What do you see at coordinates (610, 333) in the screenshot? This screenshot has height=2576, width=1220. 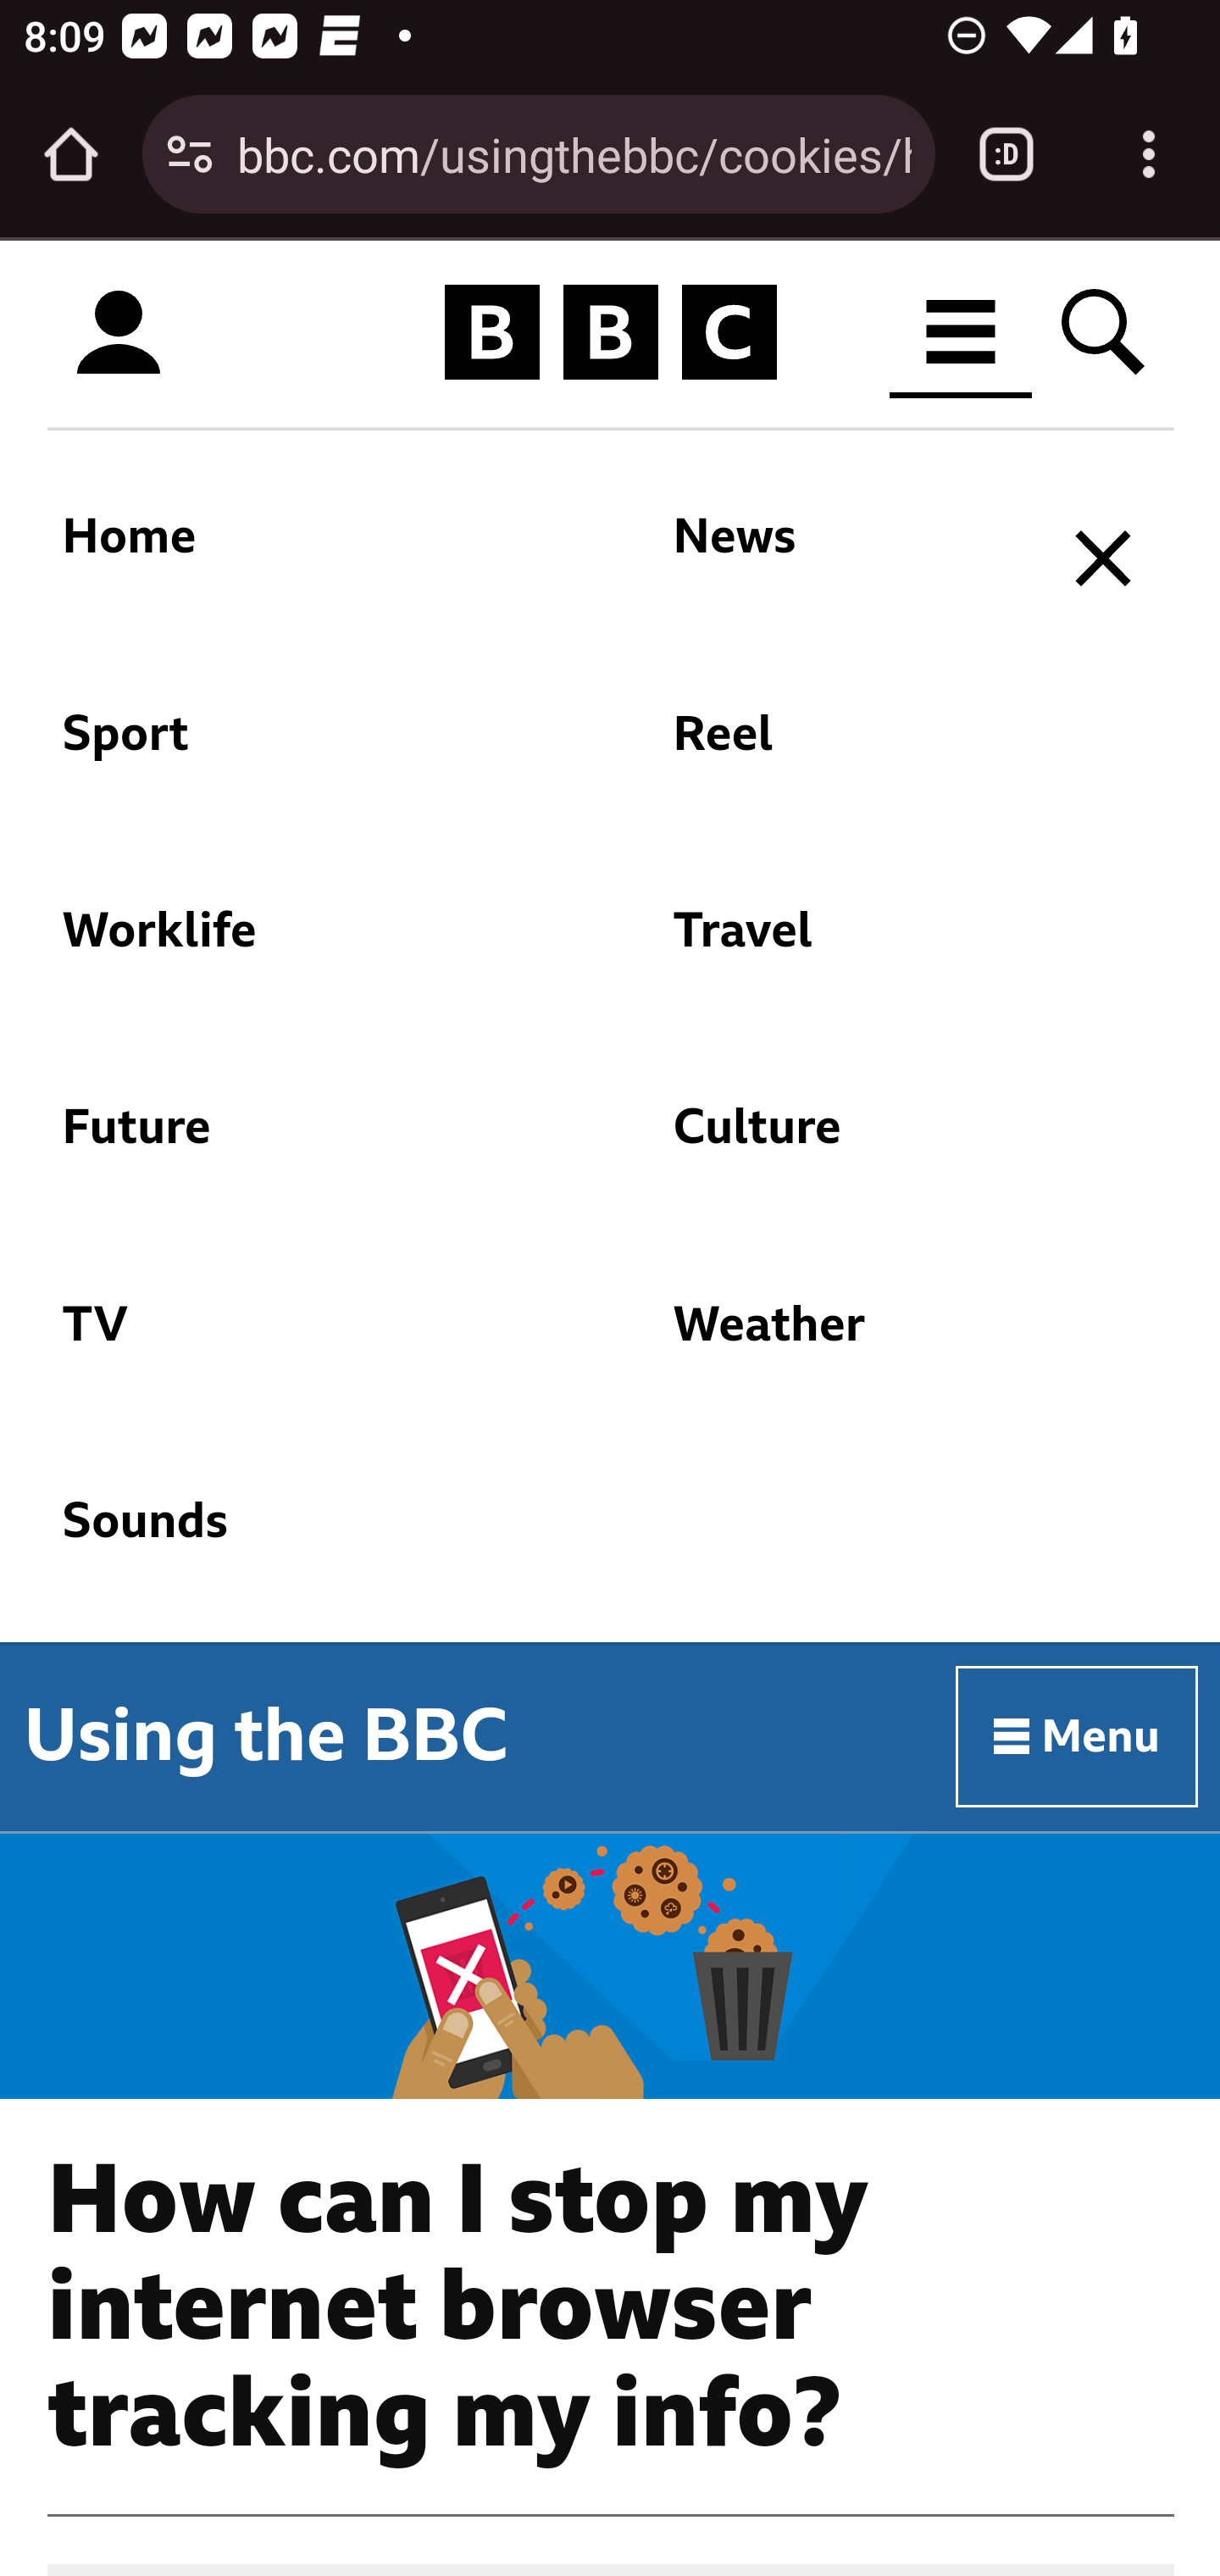 I see `Homepage` at bounding box center [610, 333].